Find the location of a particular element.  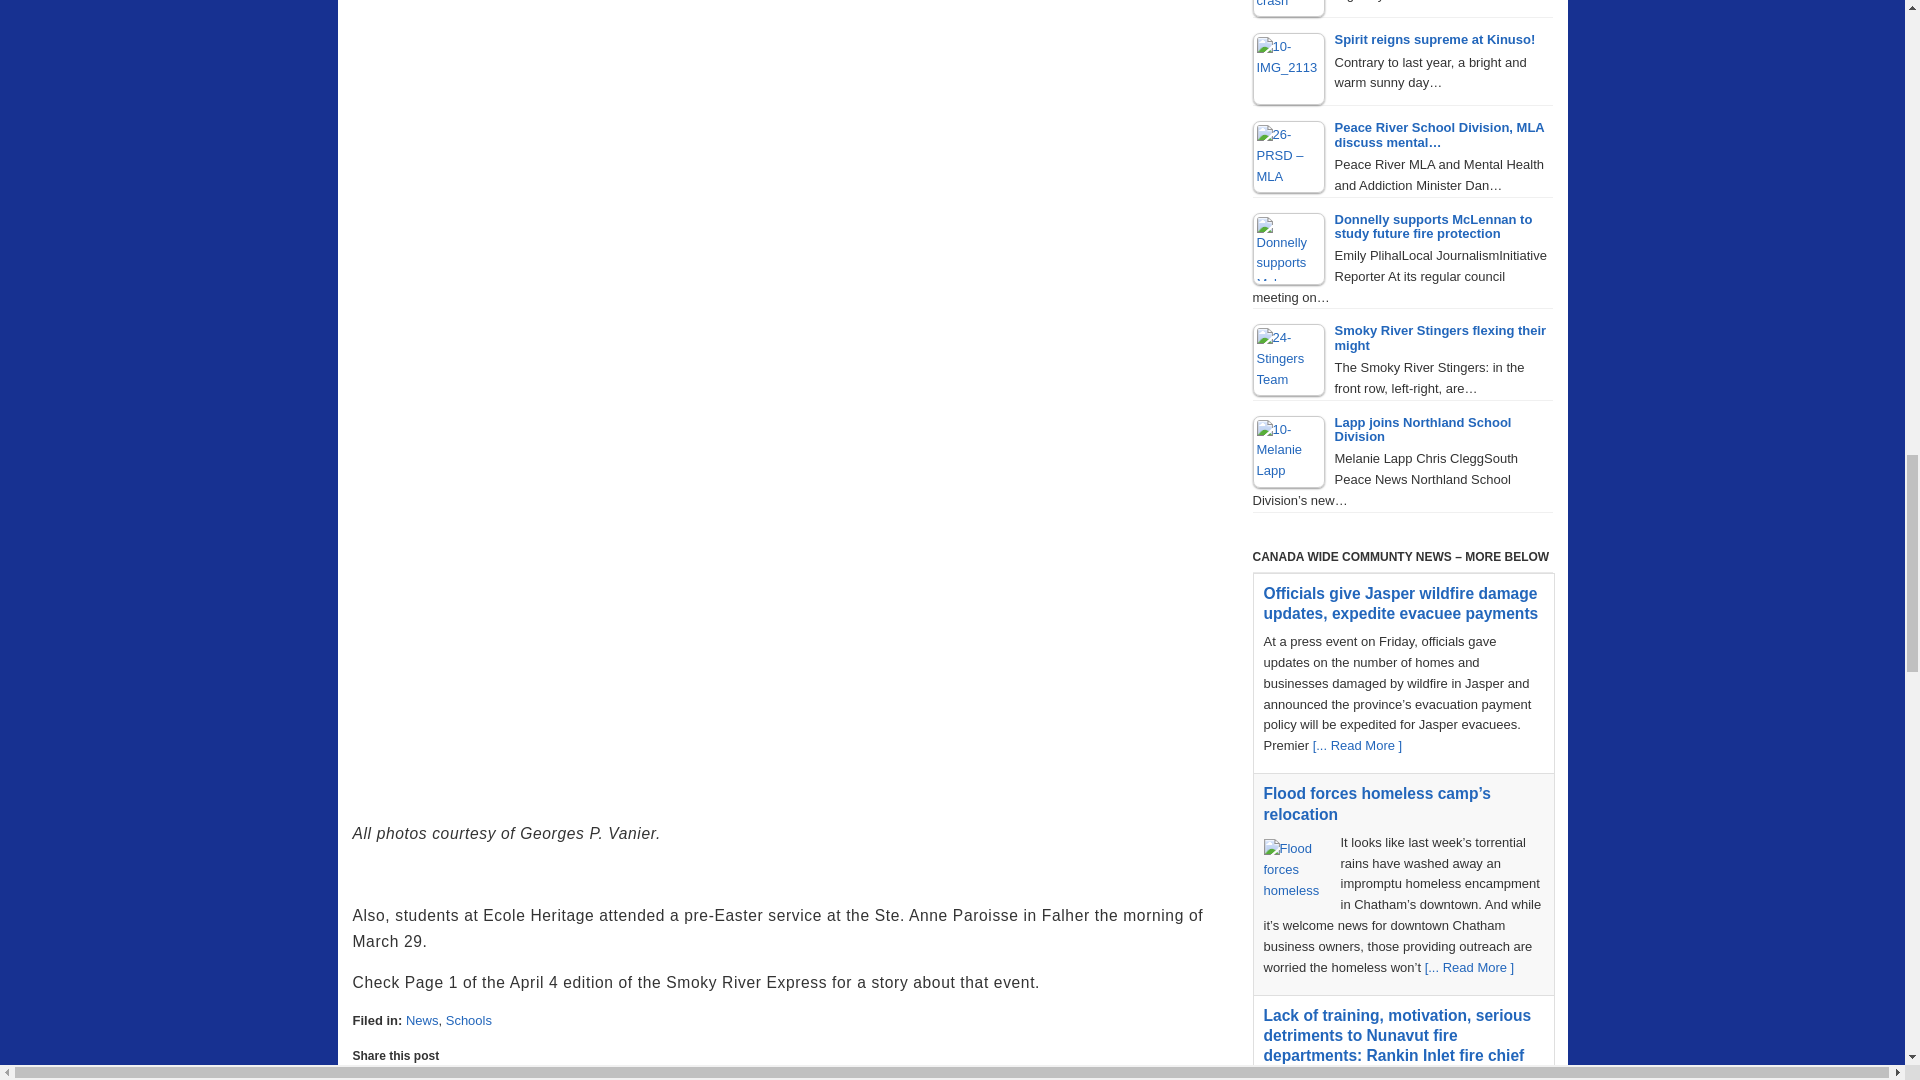

Donnelly supports McLennan to study future fire protection is located at coordinates (1288, 248).